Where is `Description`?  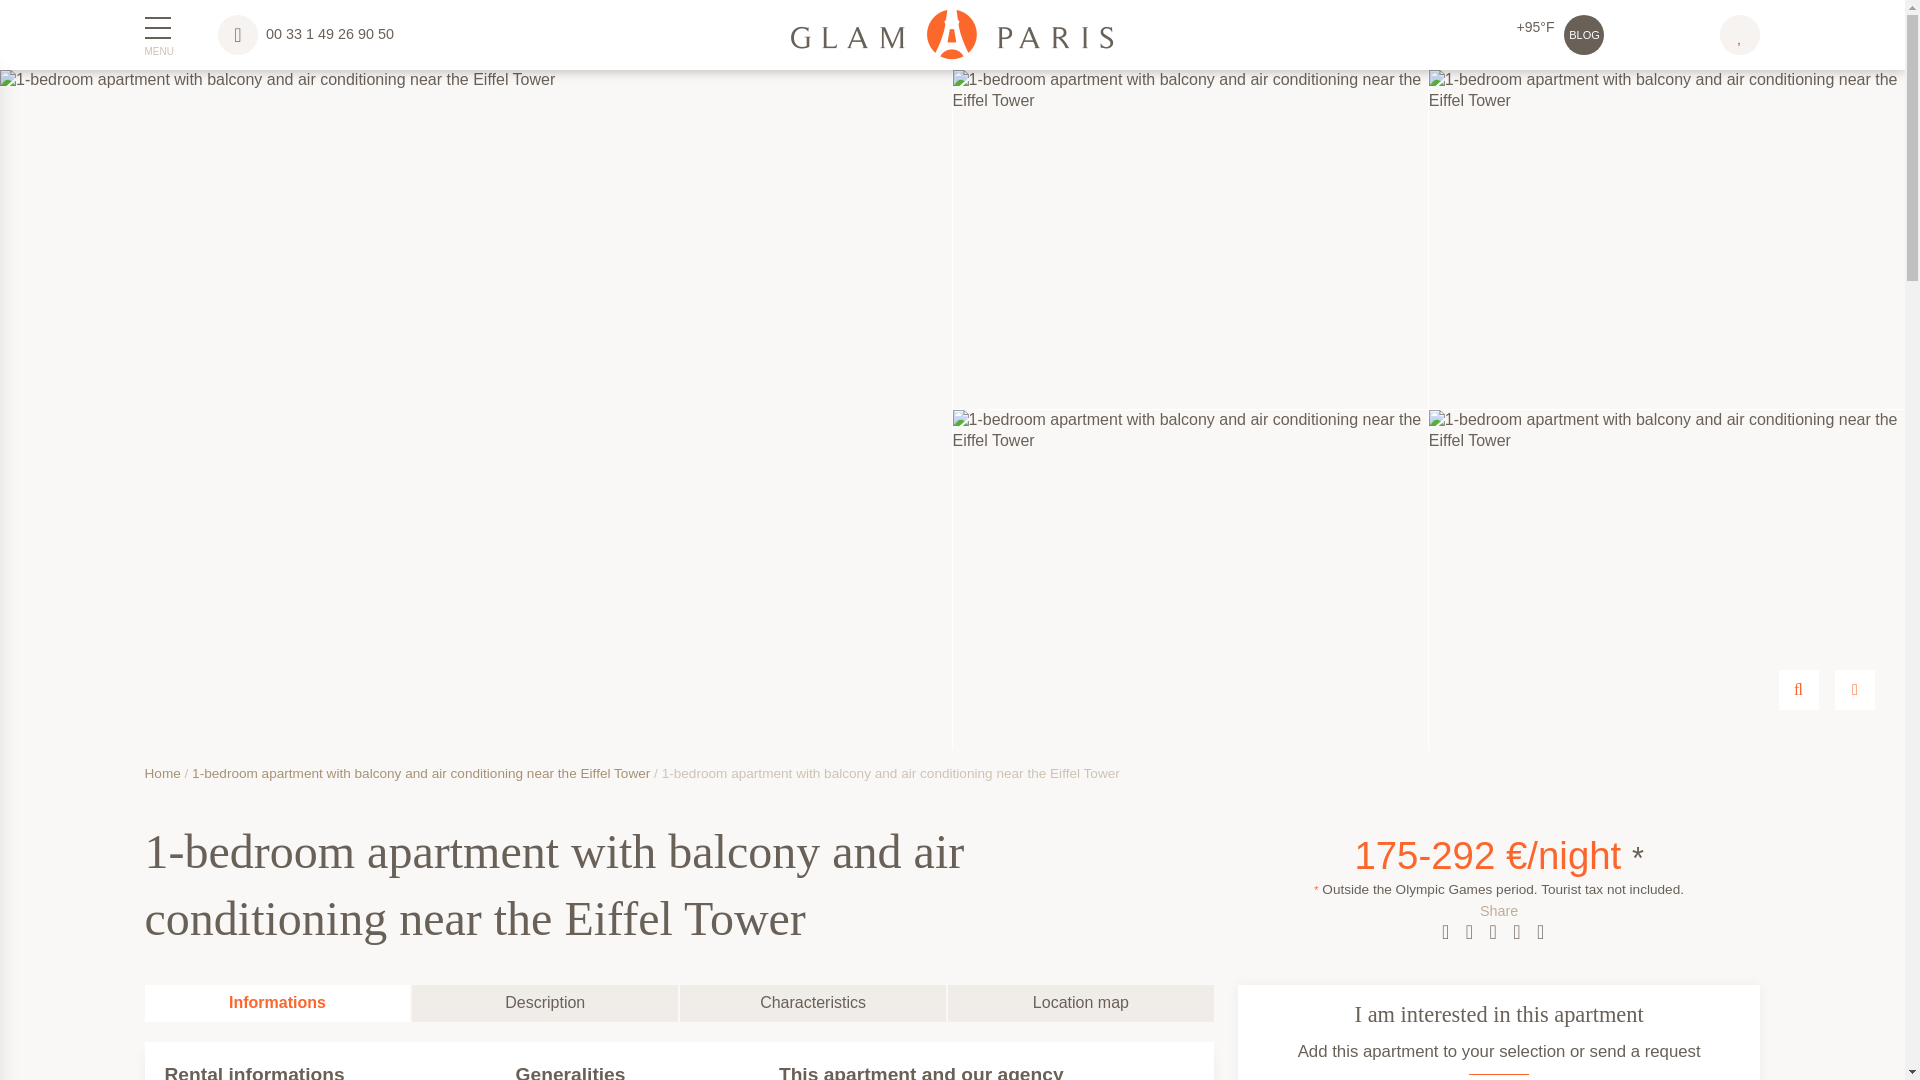 Description is located at coordinates (544, 1002).